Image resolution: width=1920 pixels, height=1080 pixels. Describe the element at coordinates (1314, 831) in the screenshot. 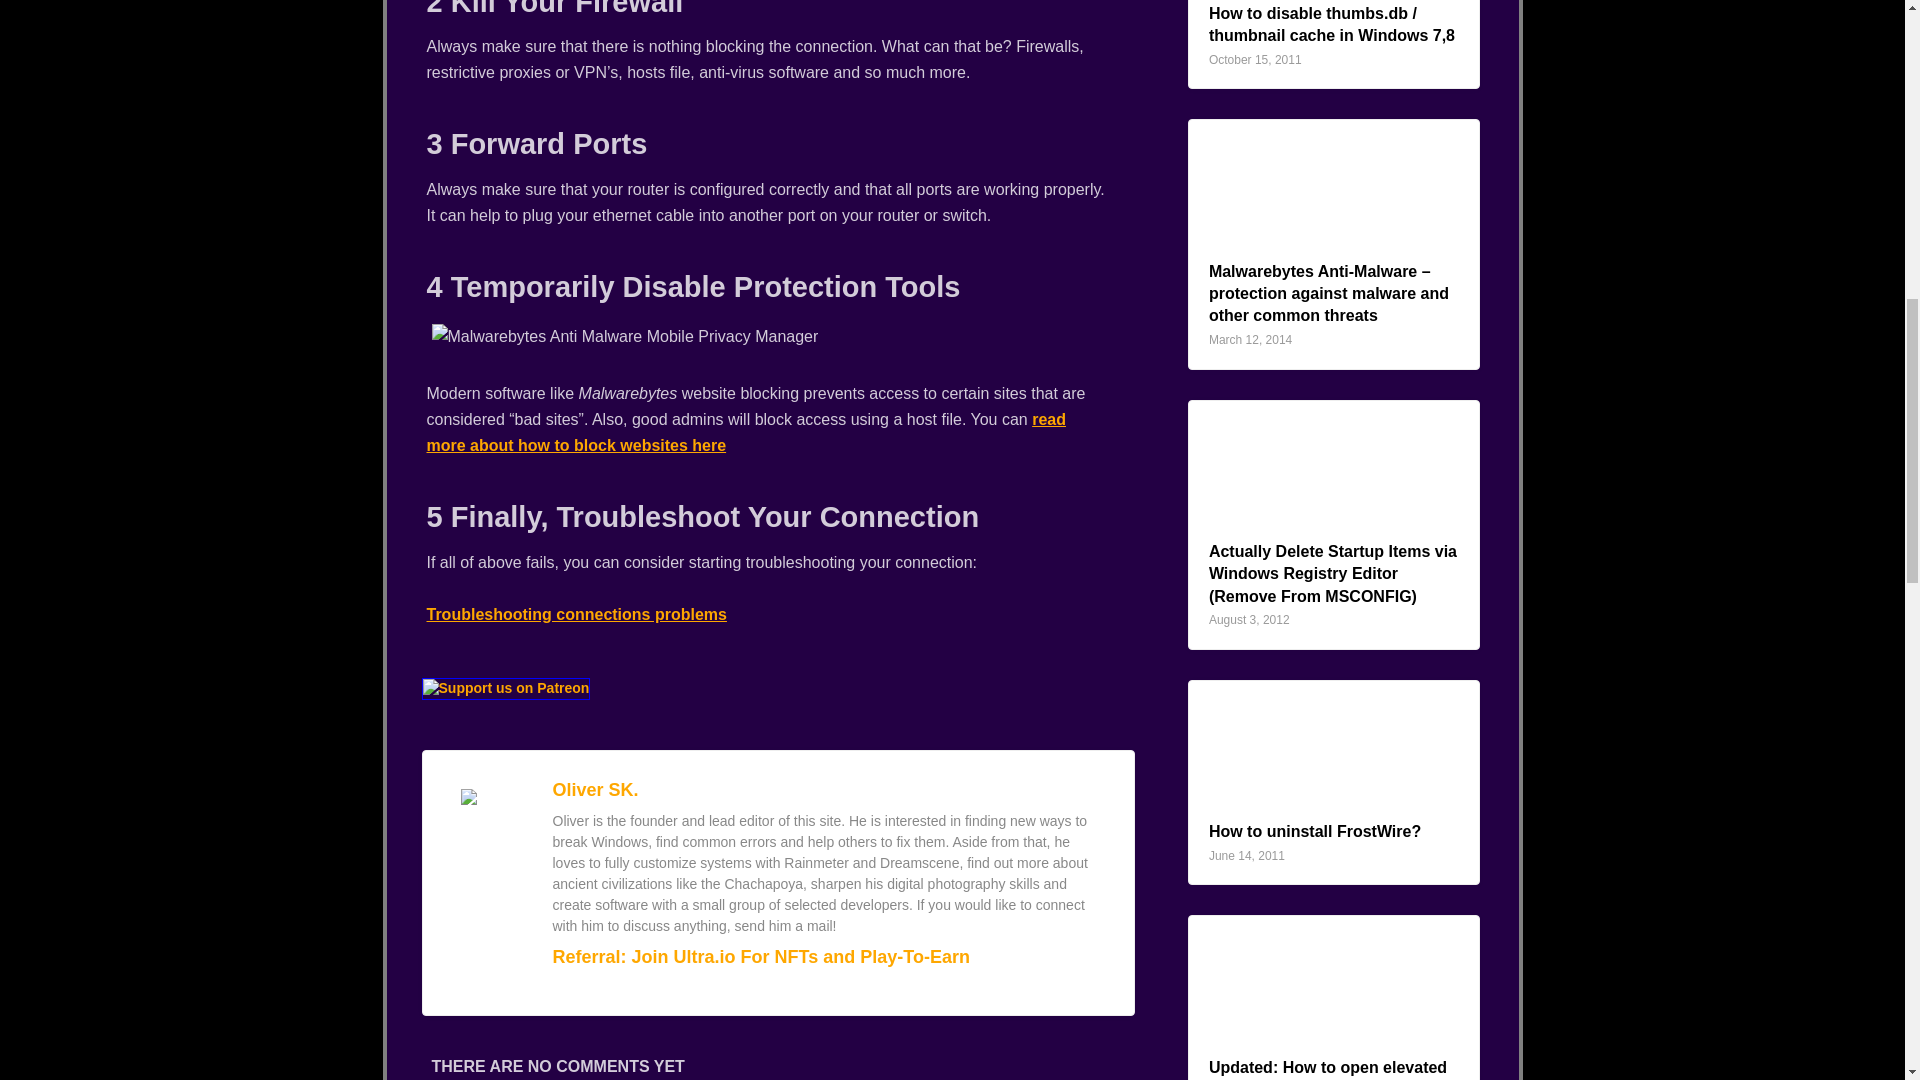

I see `How to uninstall FrostWire?` at that location.